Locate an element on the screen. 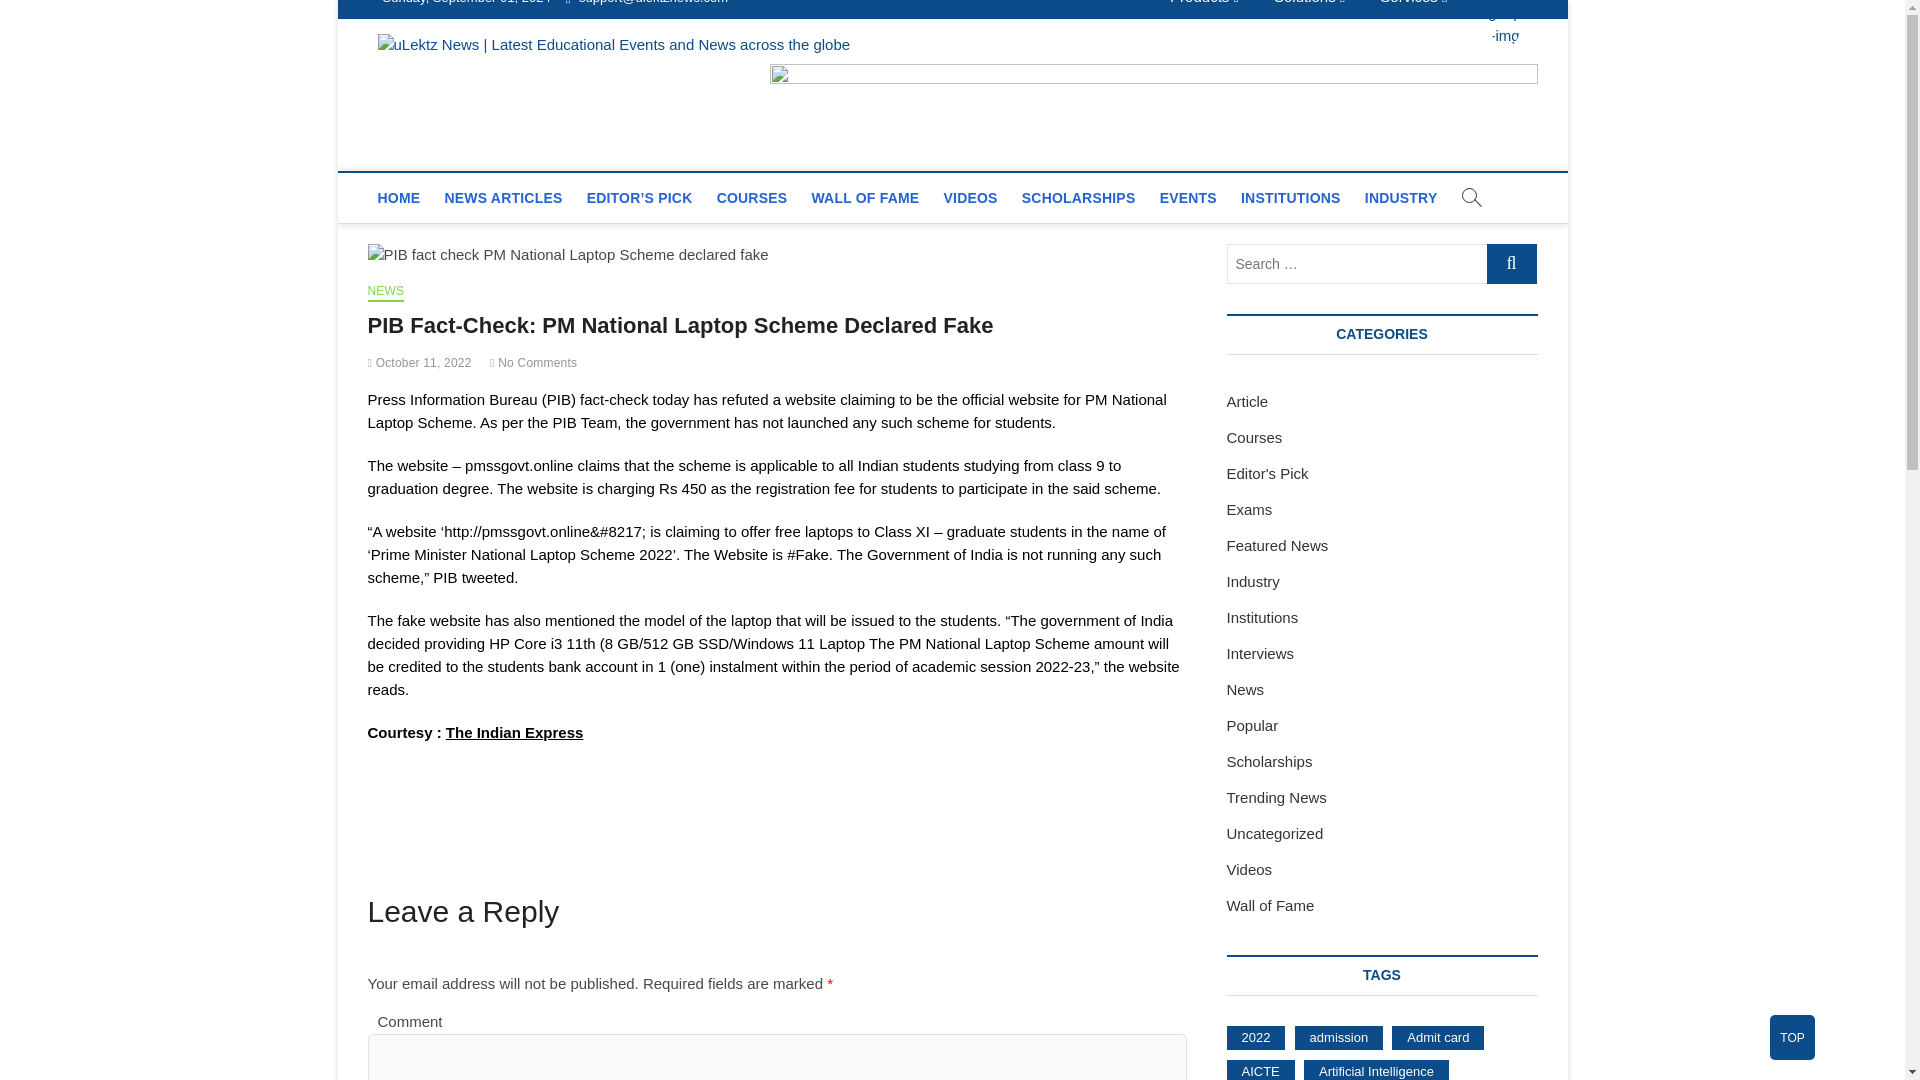 Image resolution: width=1920 pixels, height=1080 pixels. Solutions is located at coordinates (1309, 8).